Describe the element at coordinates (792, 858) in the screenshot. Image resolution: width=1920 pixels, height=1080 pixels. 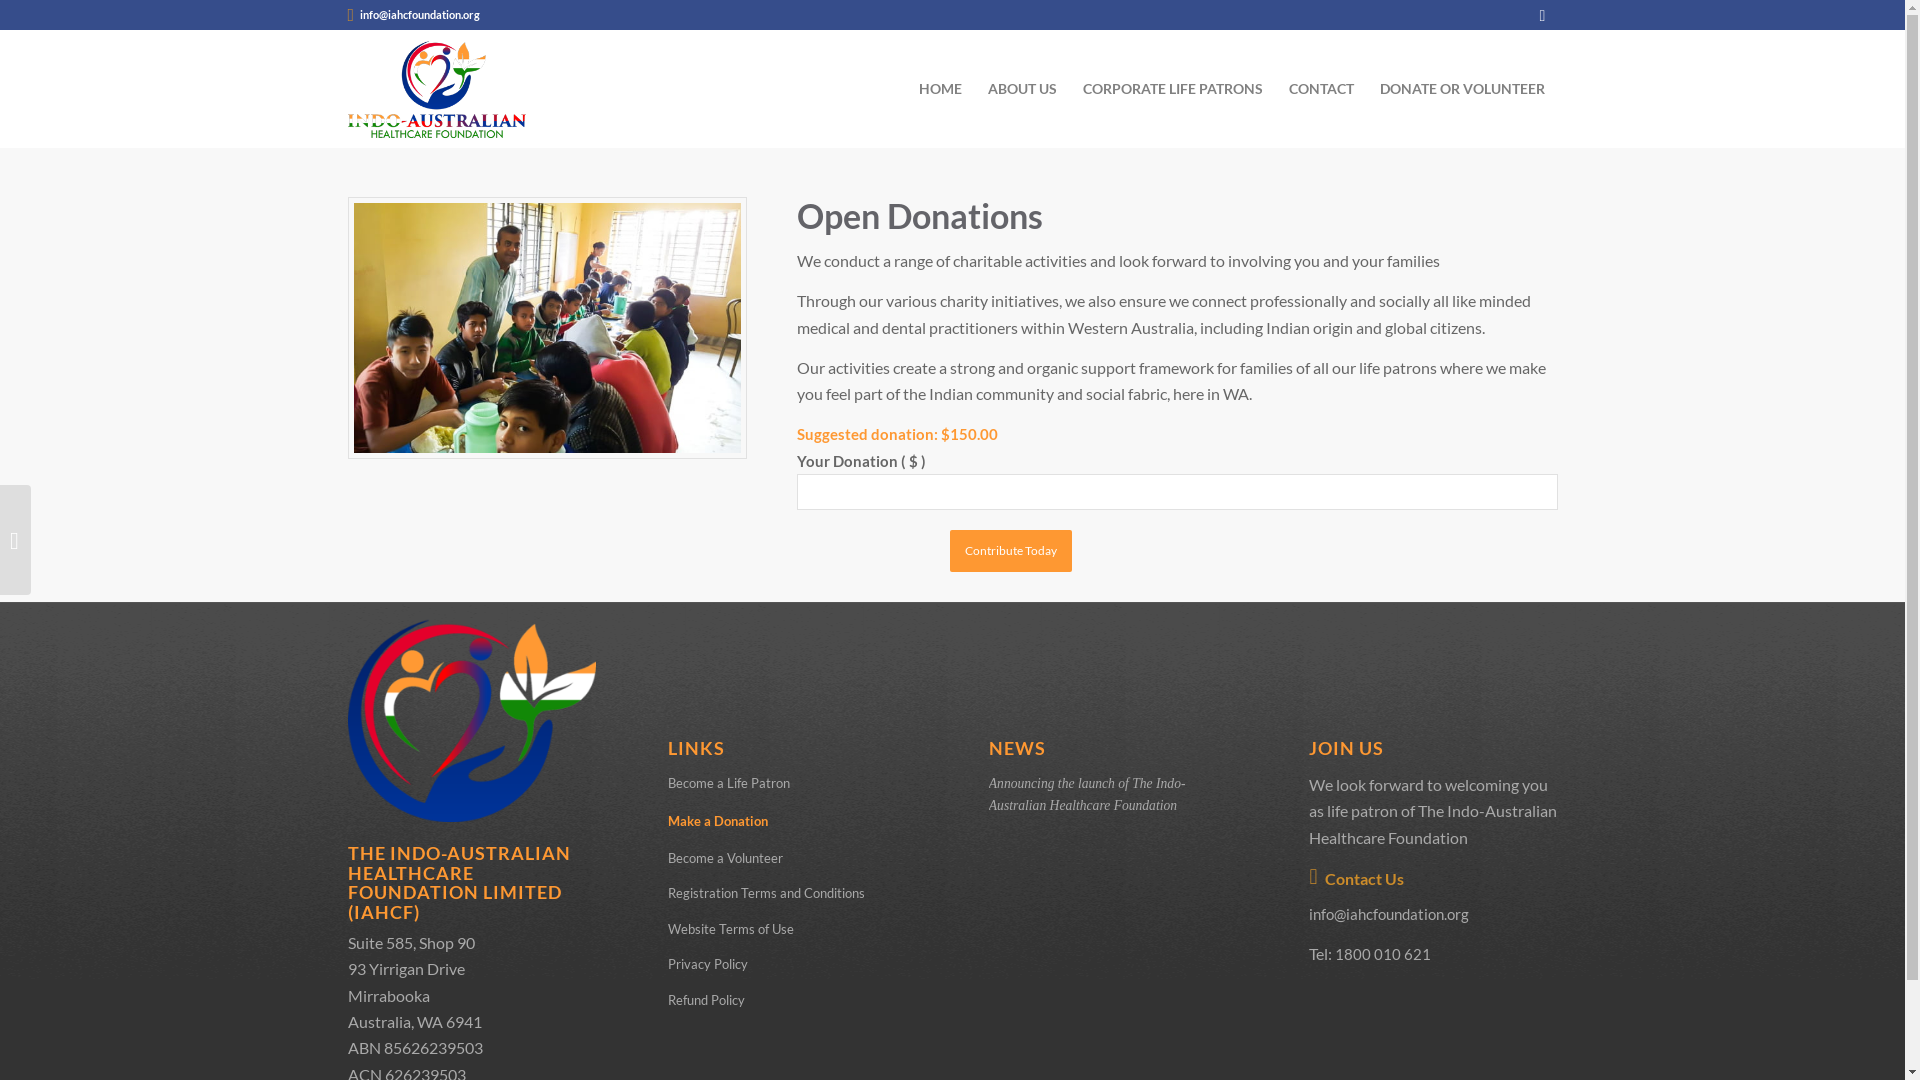
I see `Become a Volunteer` at that location.